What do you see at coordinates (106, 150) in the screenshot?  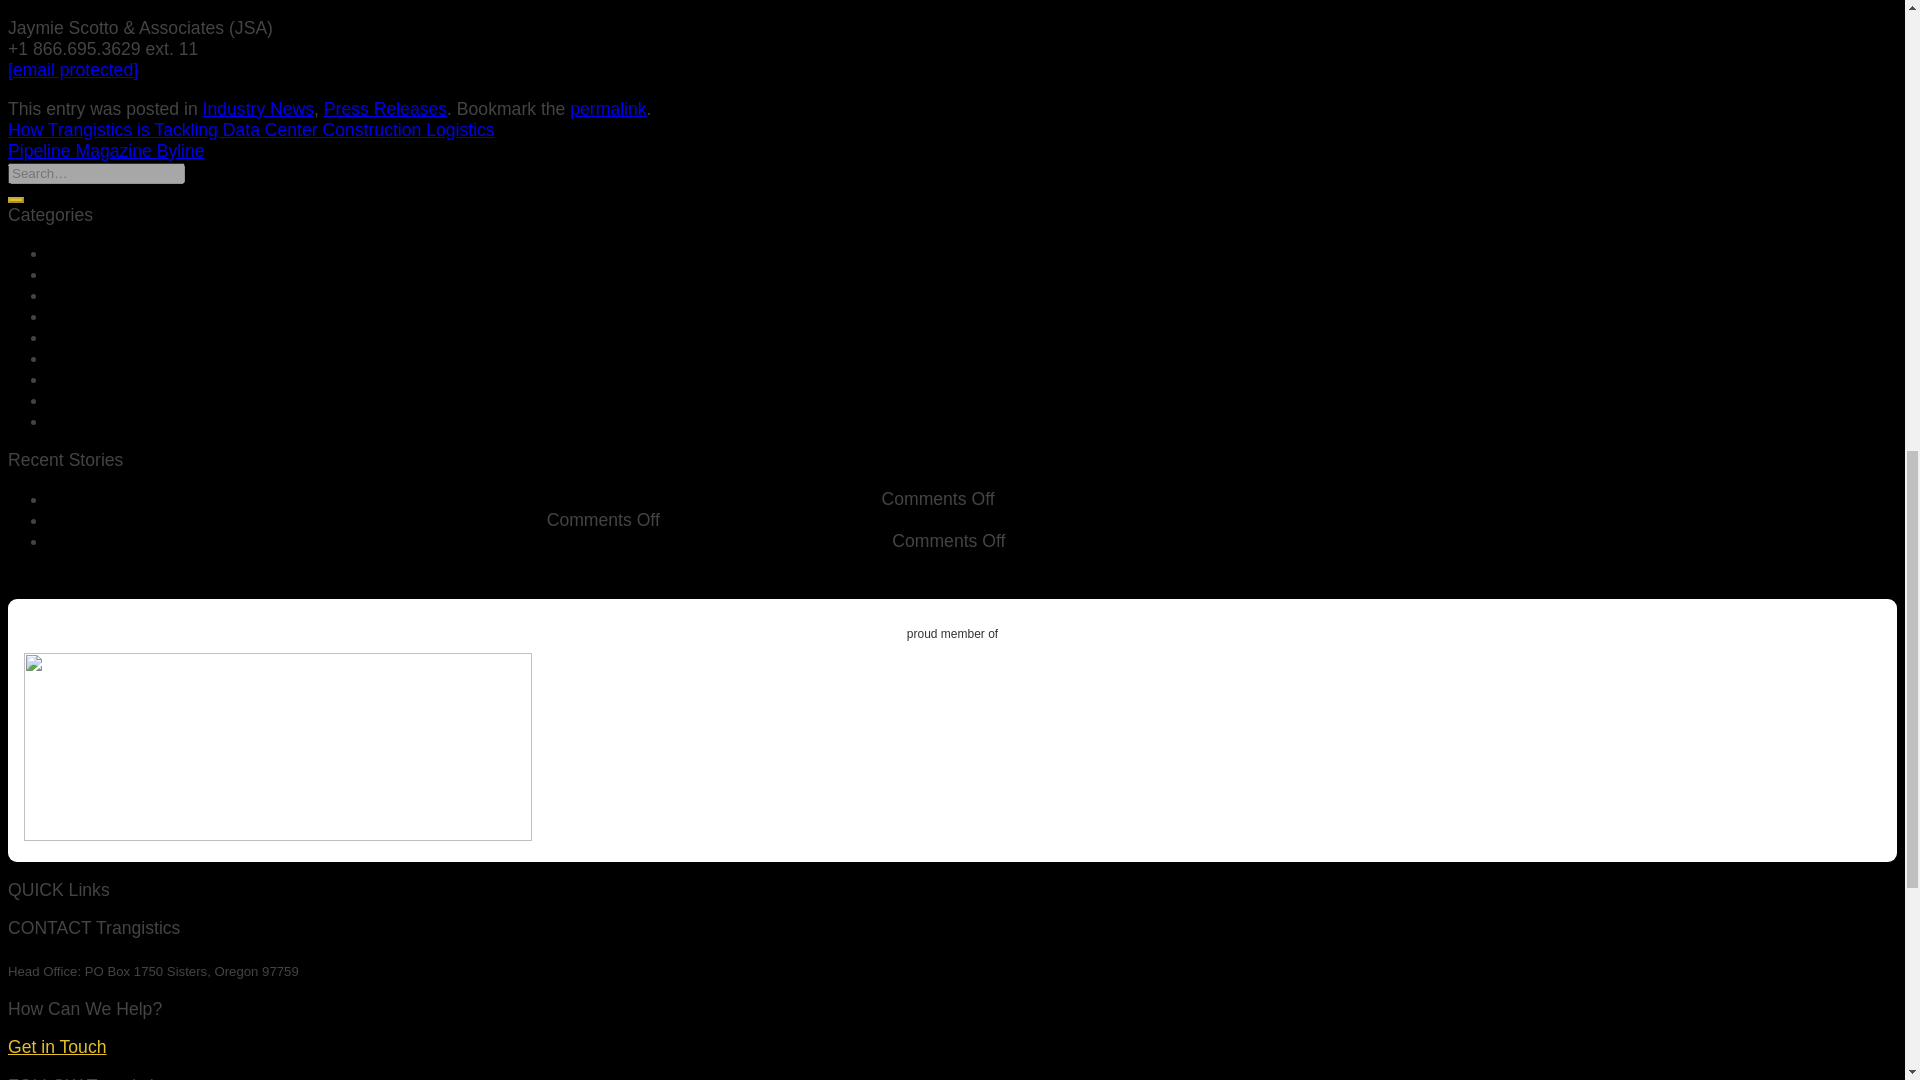 I see `Pipeline Magazine Byline` at bounding box center [106, 150].